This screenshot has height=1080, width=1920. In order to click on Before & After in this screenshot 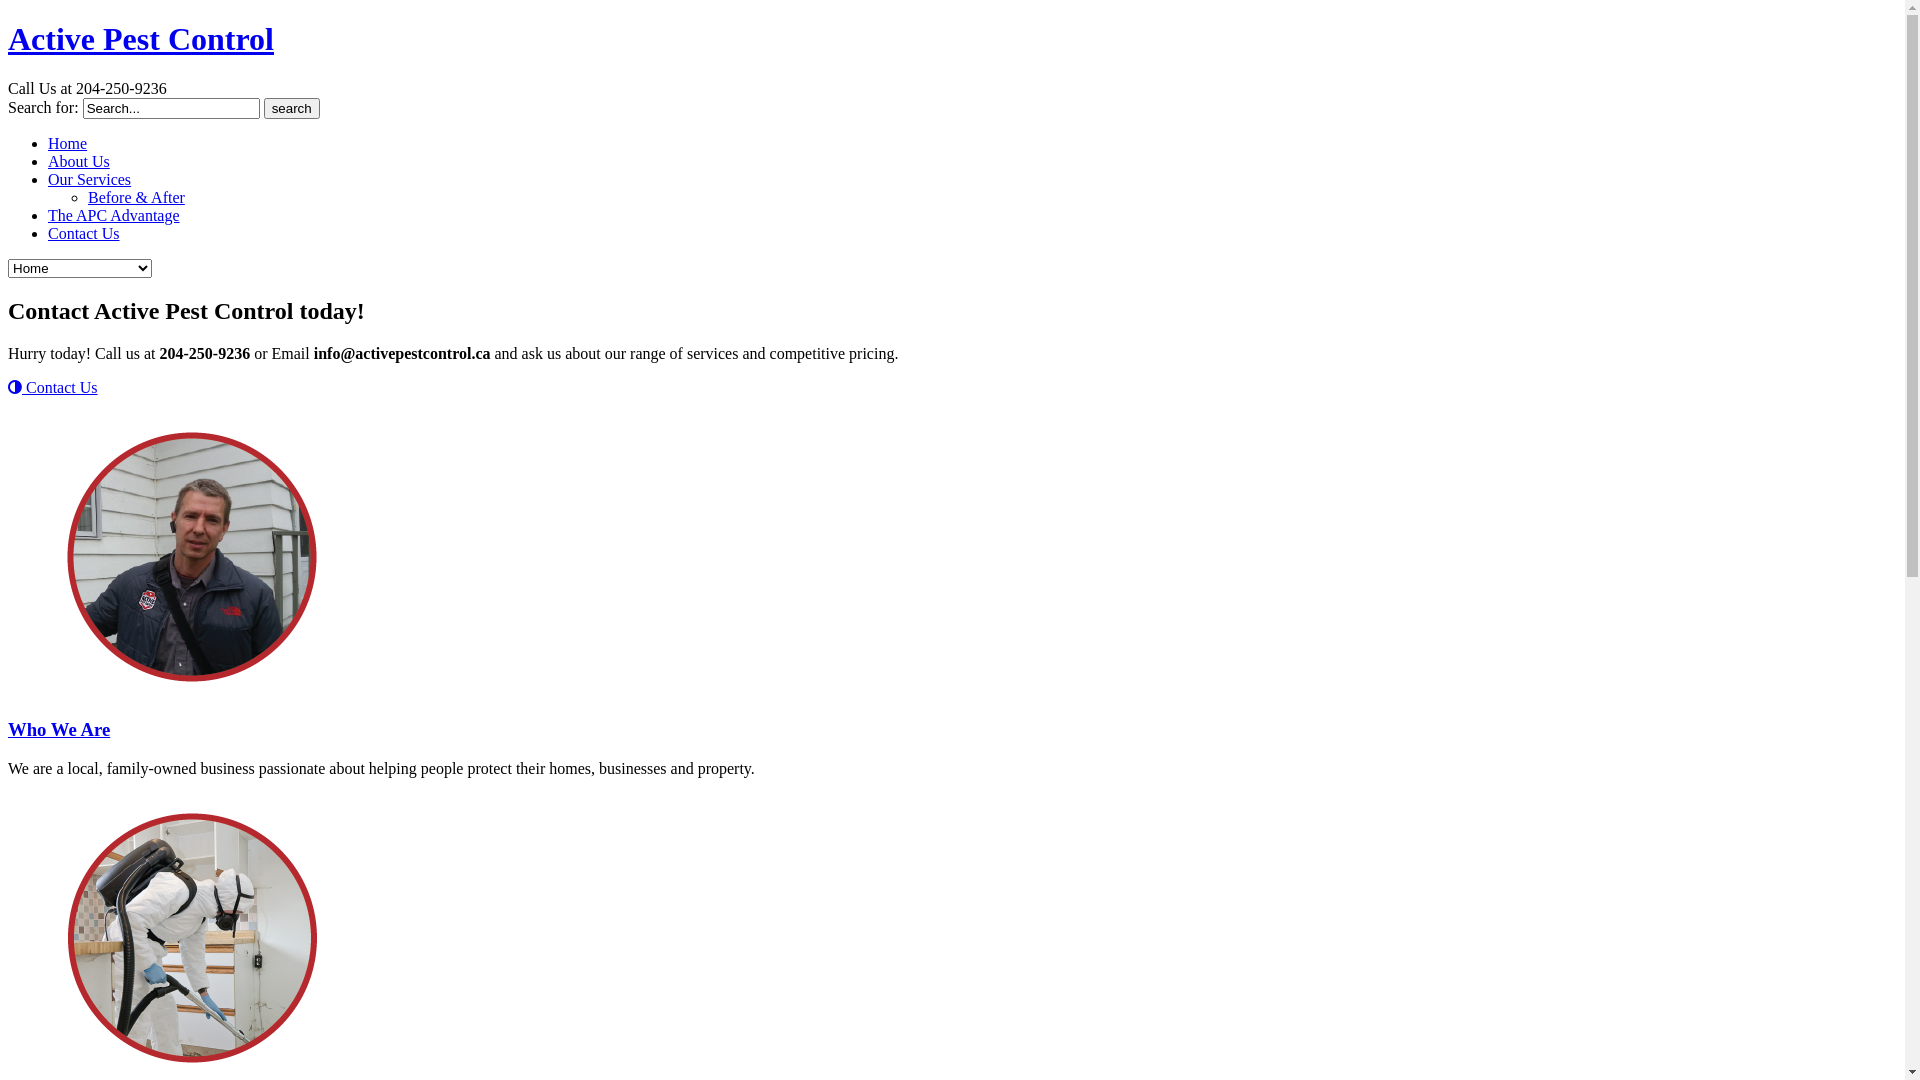, I will do `click(136, 198)`.